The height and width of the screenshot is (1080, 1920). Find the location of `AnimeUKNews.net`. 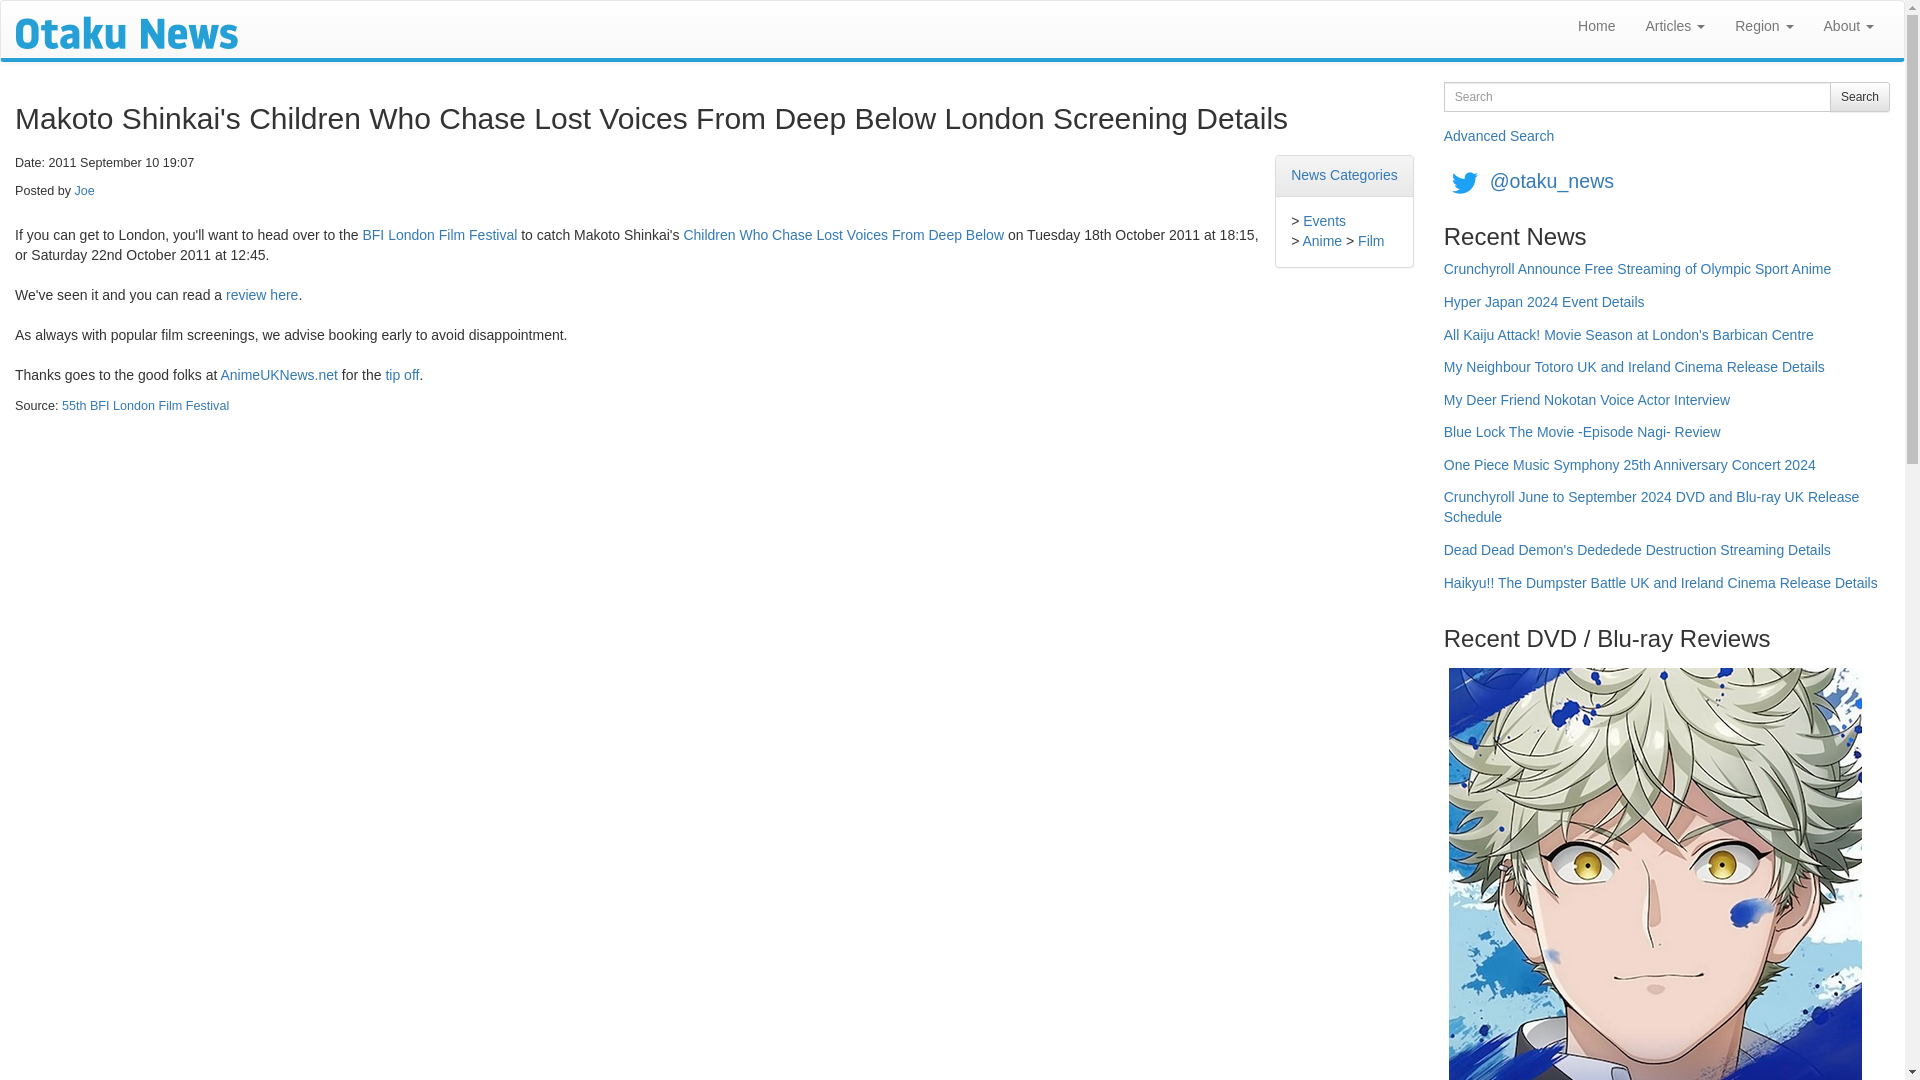

AnimeUKNews.net is located at coordinates (278, 375).